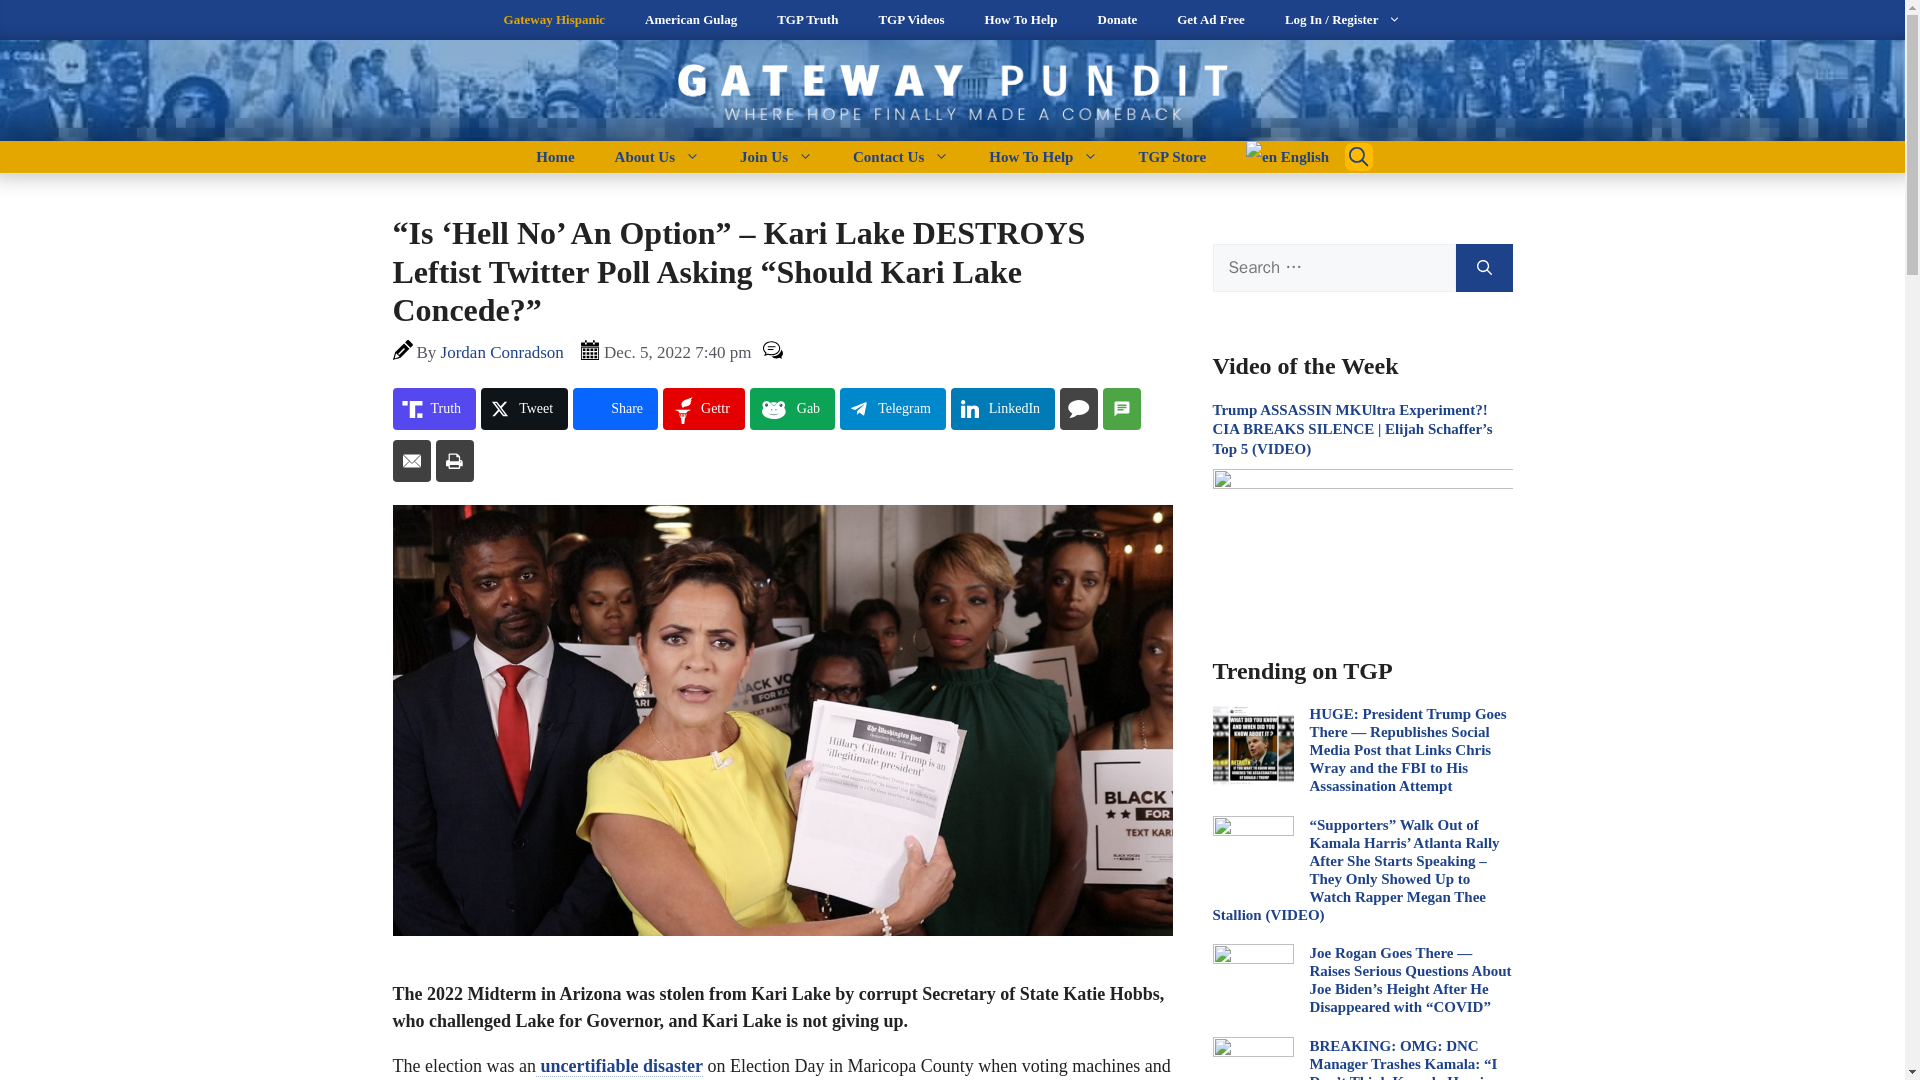  Describe the element at coordinates (1172, 156) in the screenshot. I see `TGP Store` at that location.